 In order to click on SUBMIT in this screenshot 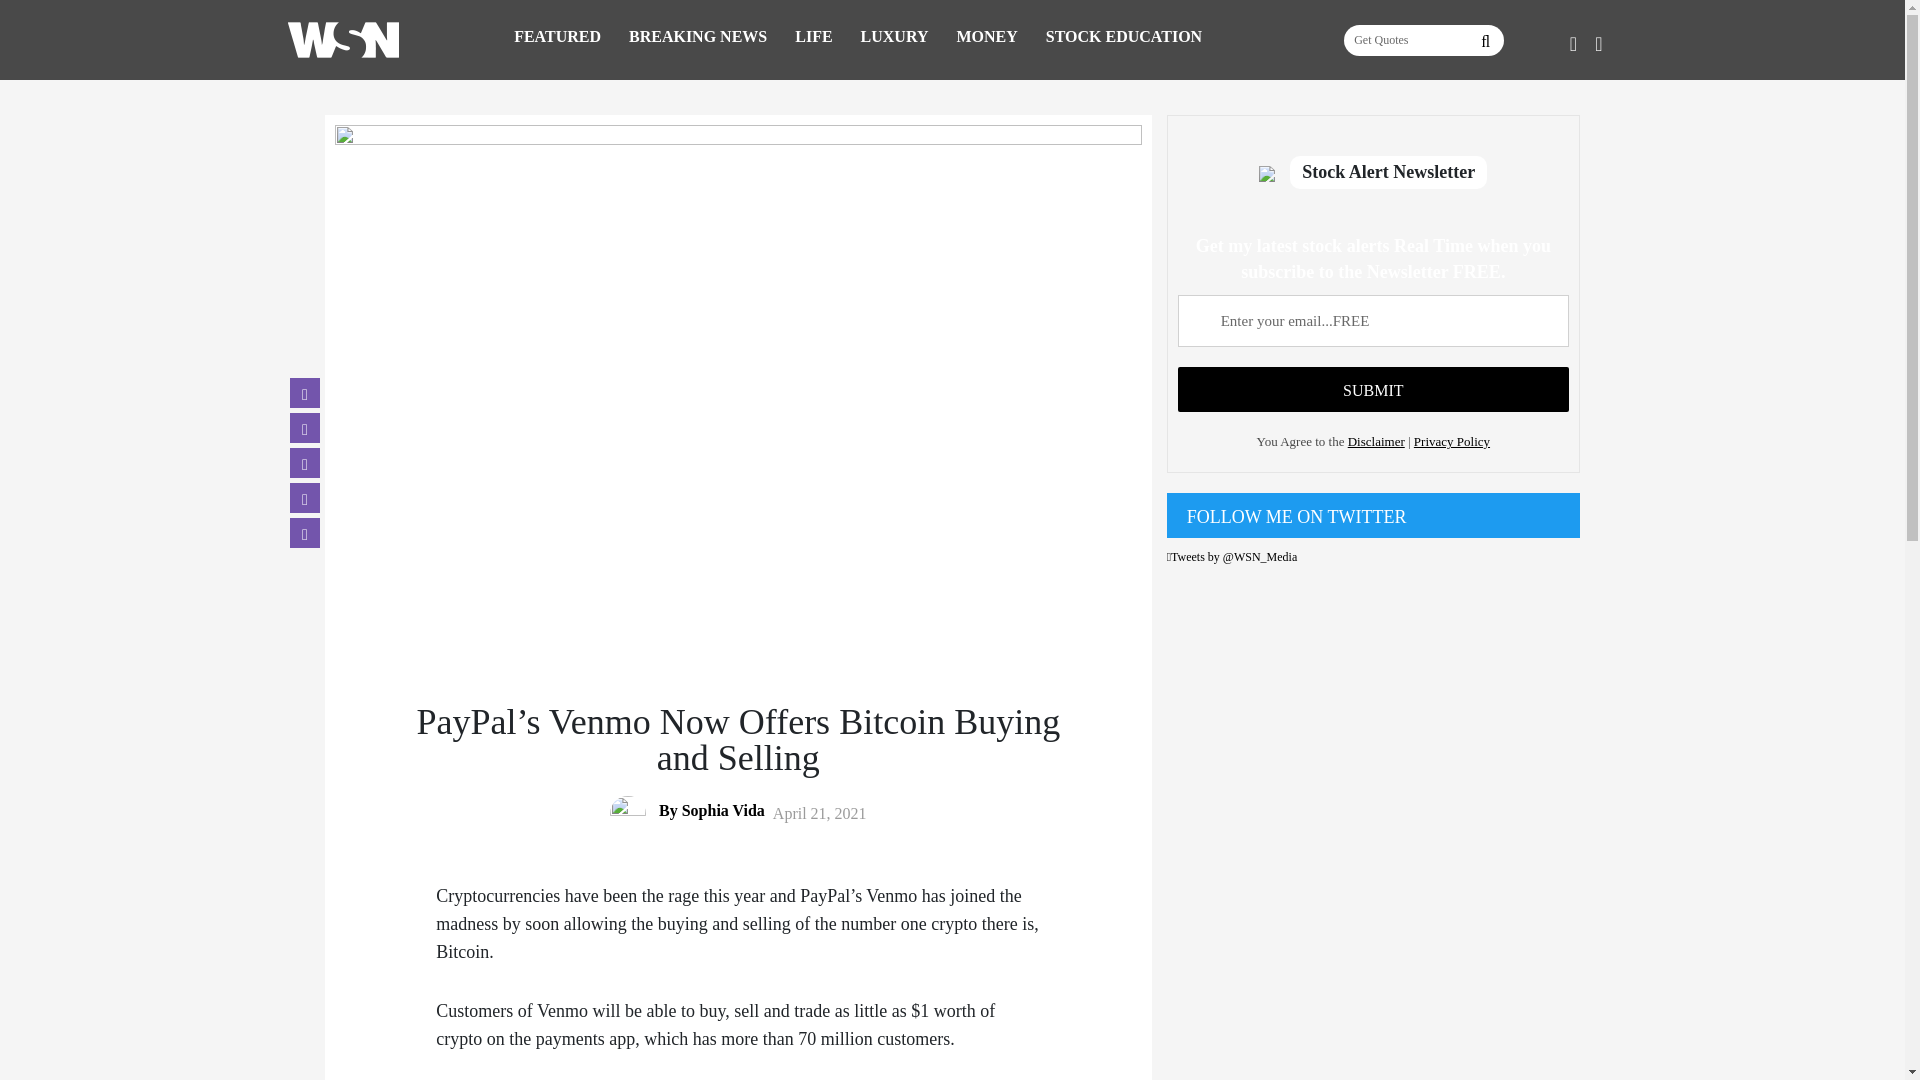, I will do `click(1373, 389)`.